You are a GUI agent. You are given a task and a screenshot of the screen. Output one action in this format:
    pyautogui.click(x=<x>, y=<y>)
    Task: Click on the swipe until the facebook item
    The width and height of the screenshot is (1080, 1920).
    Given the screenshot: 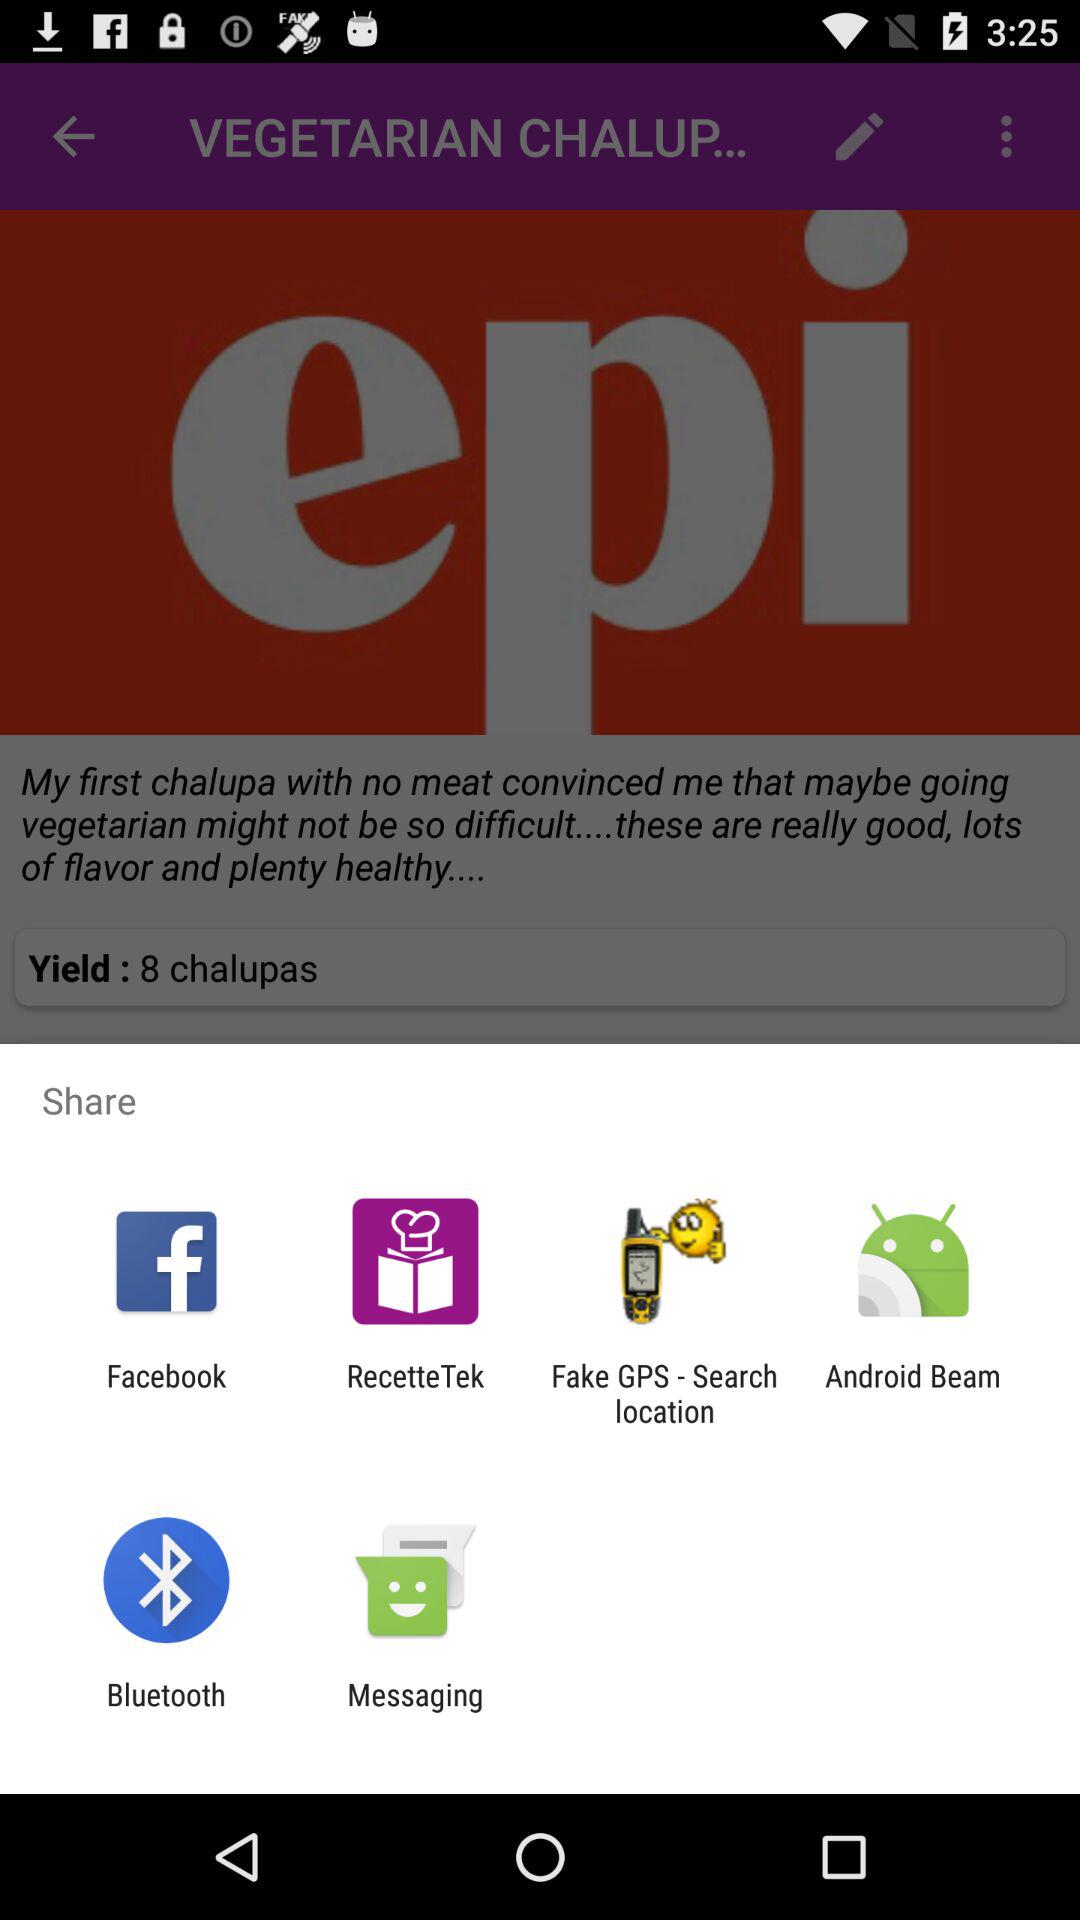 What is the action you would take?
    pyautogui.click(x=166, y=1393)
    